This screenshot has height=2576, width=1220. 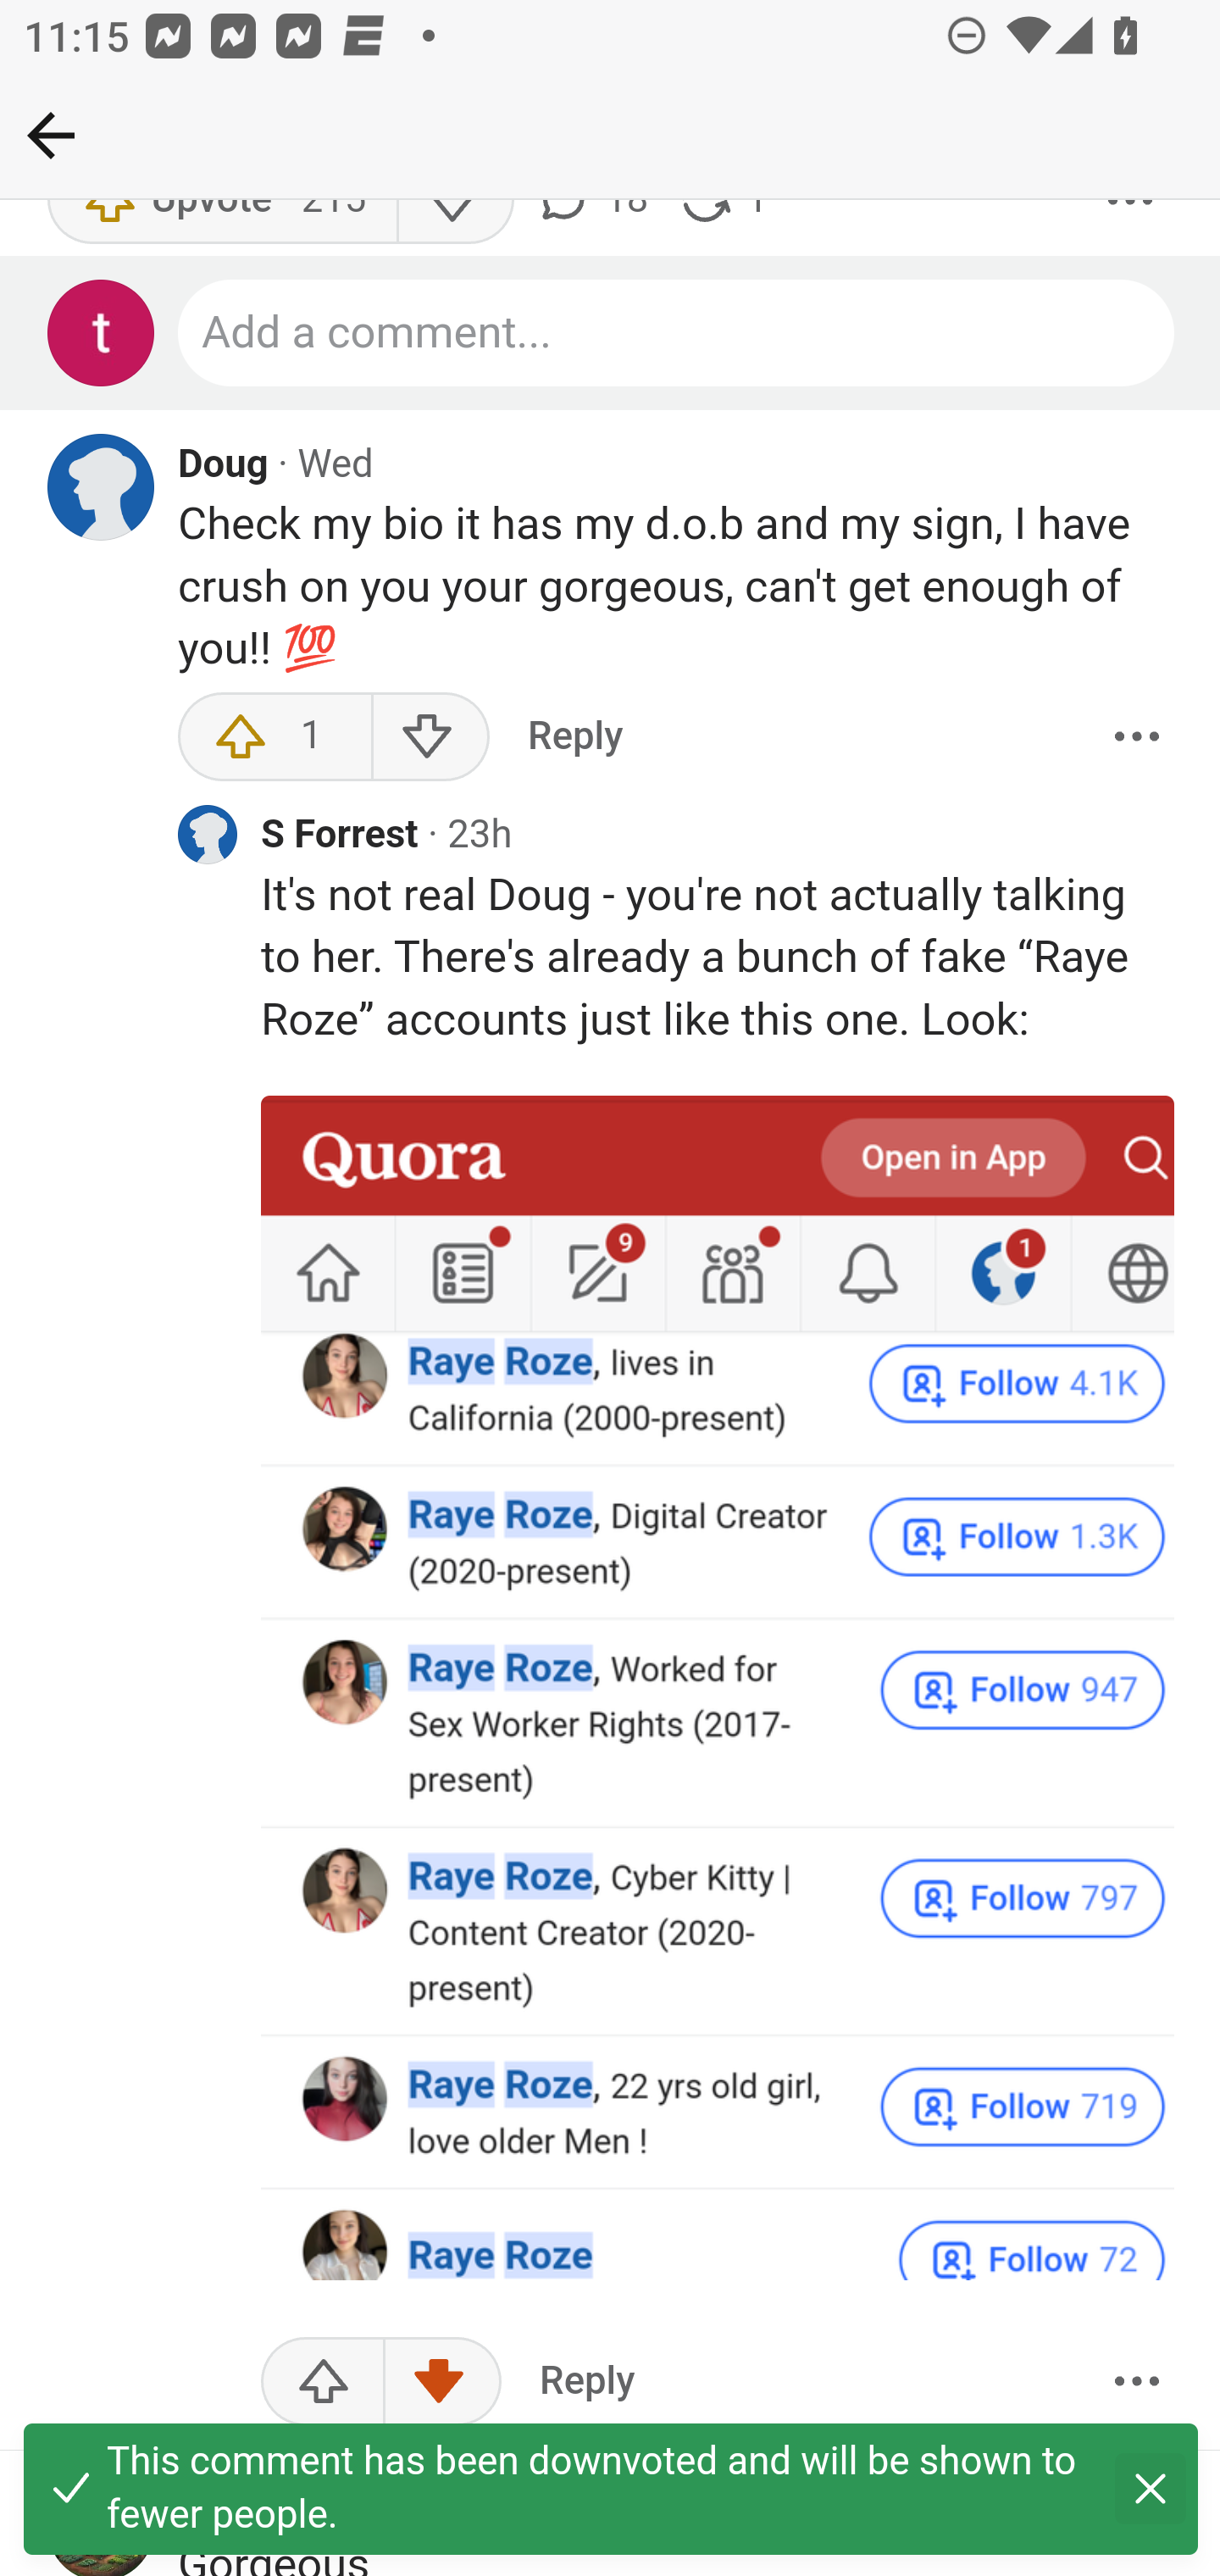 I want to click on Doug, so click(x=224, y=467).